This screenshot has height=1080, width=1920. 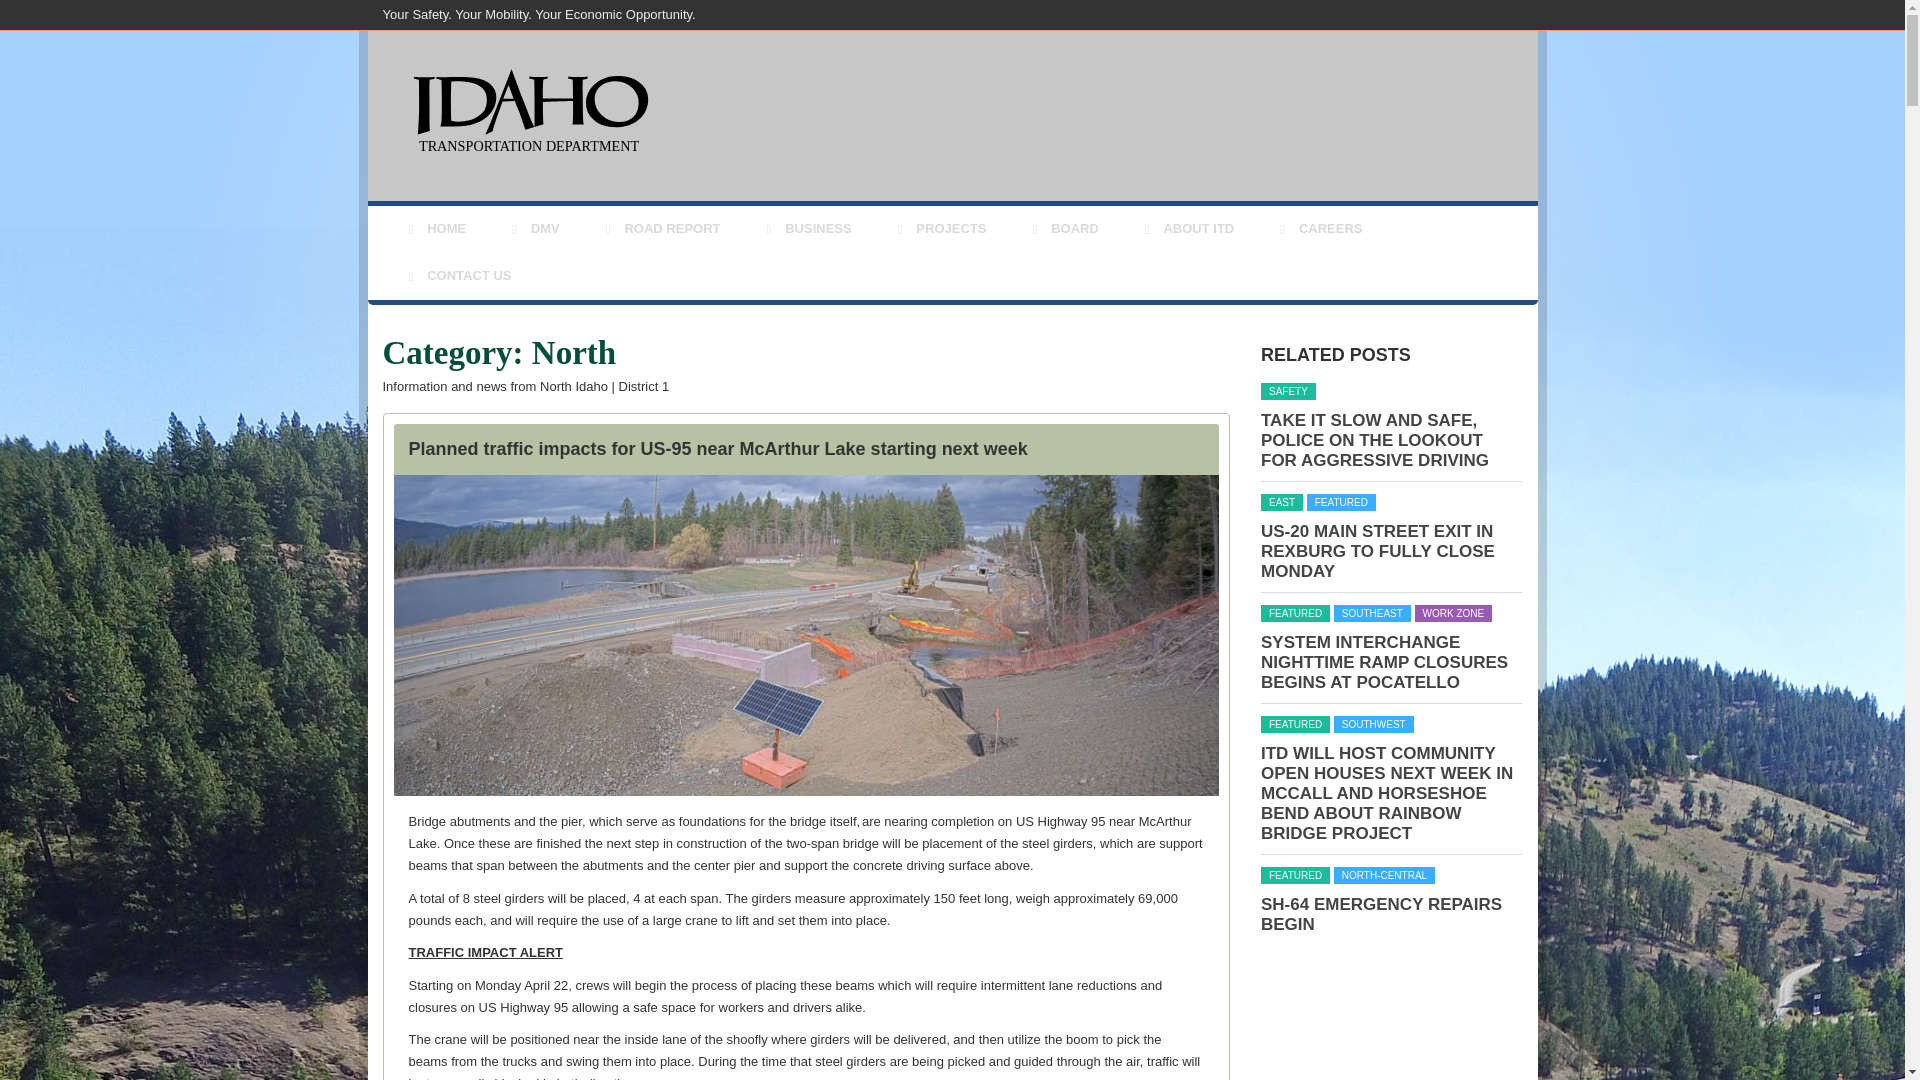 What do you see at coordinates (1378, 551) in the screenshot?
I see `US-20 Main Street Exit in Rexburg to fully close Monday` at bounding box center [1378, 551].